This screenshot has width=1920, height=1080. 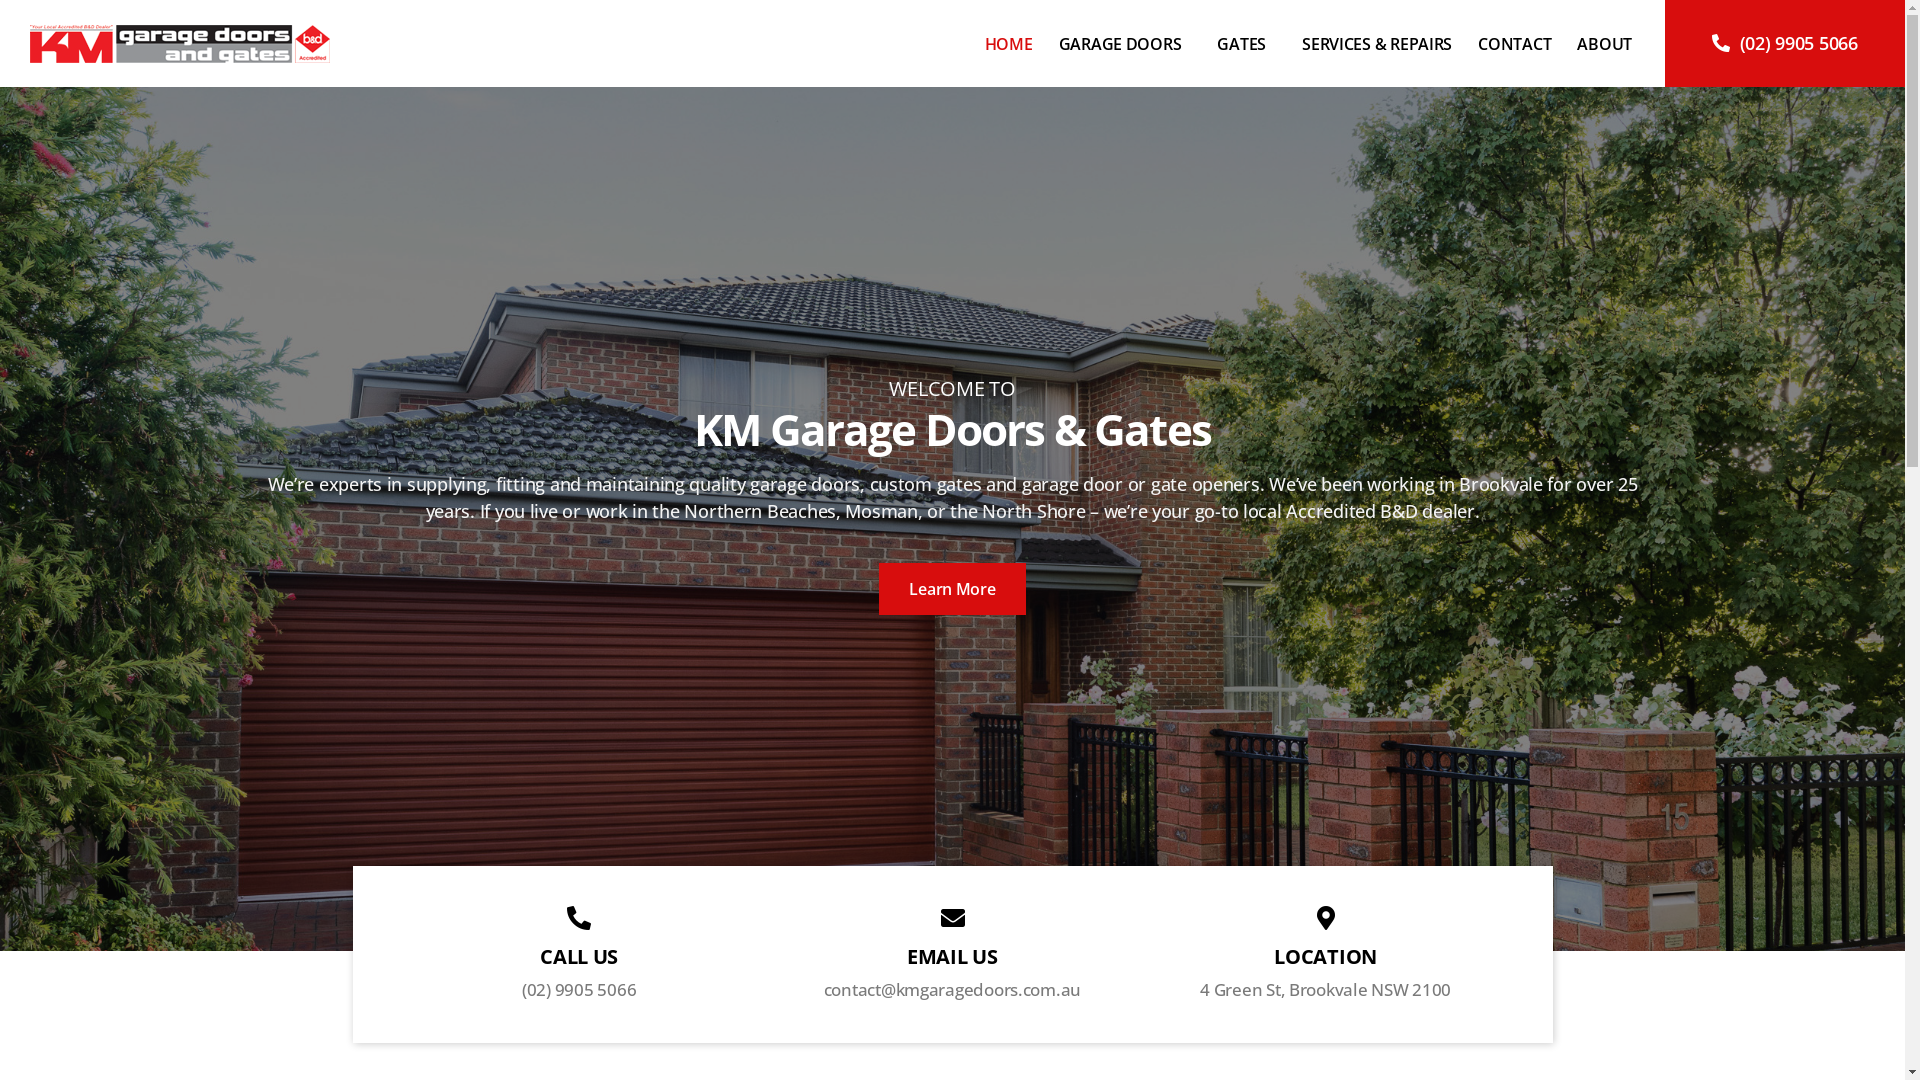 What do you see at coordinates (952, 588) in the screenshot?
I see `Learn More` at bounding box center [952, 588].